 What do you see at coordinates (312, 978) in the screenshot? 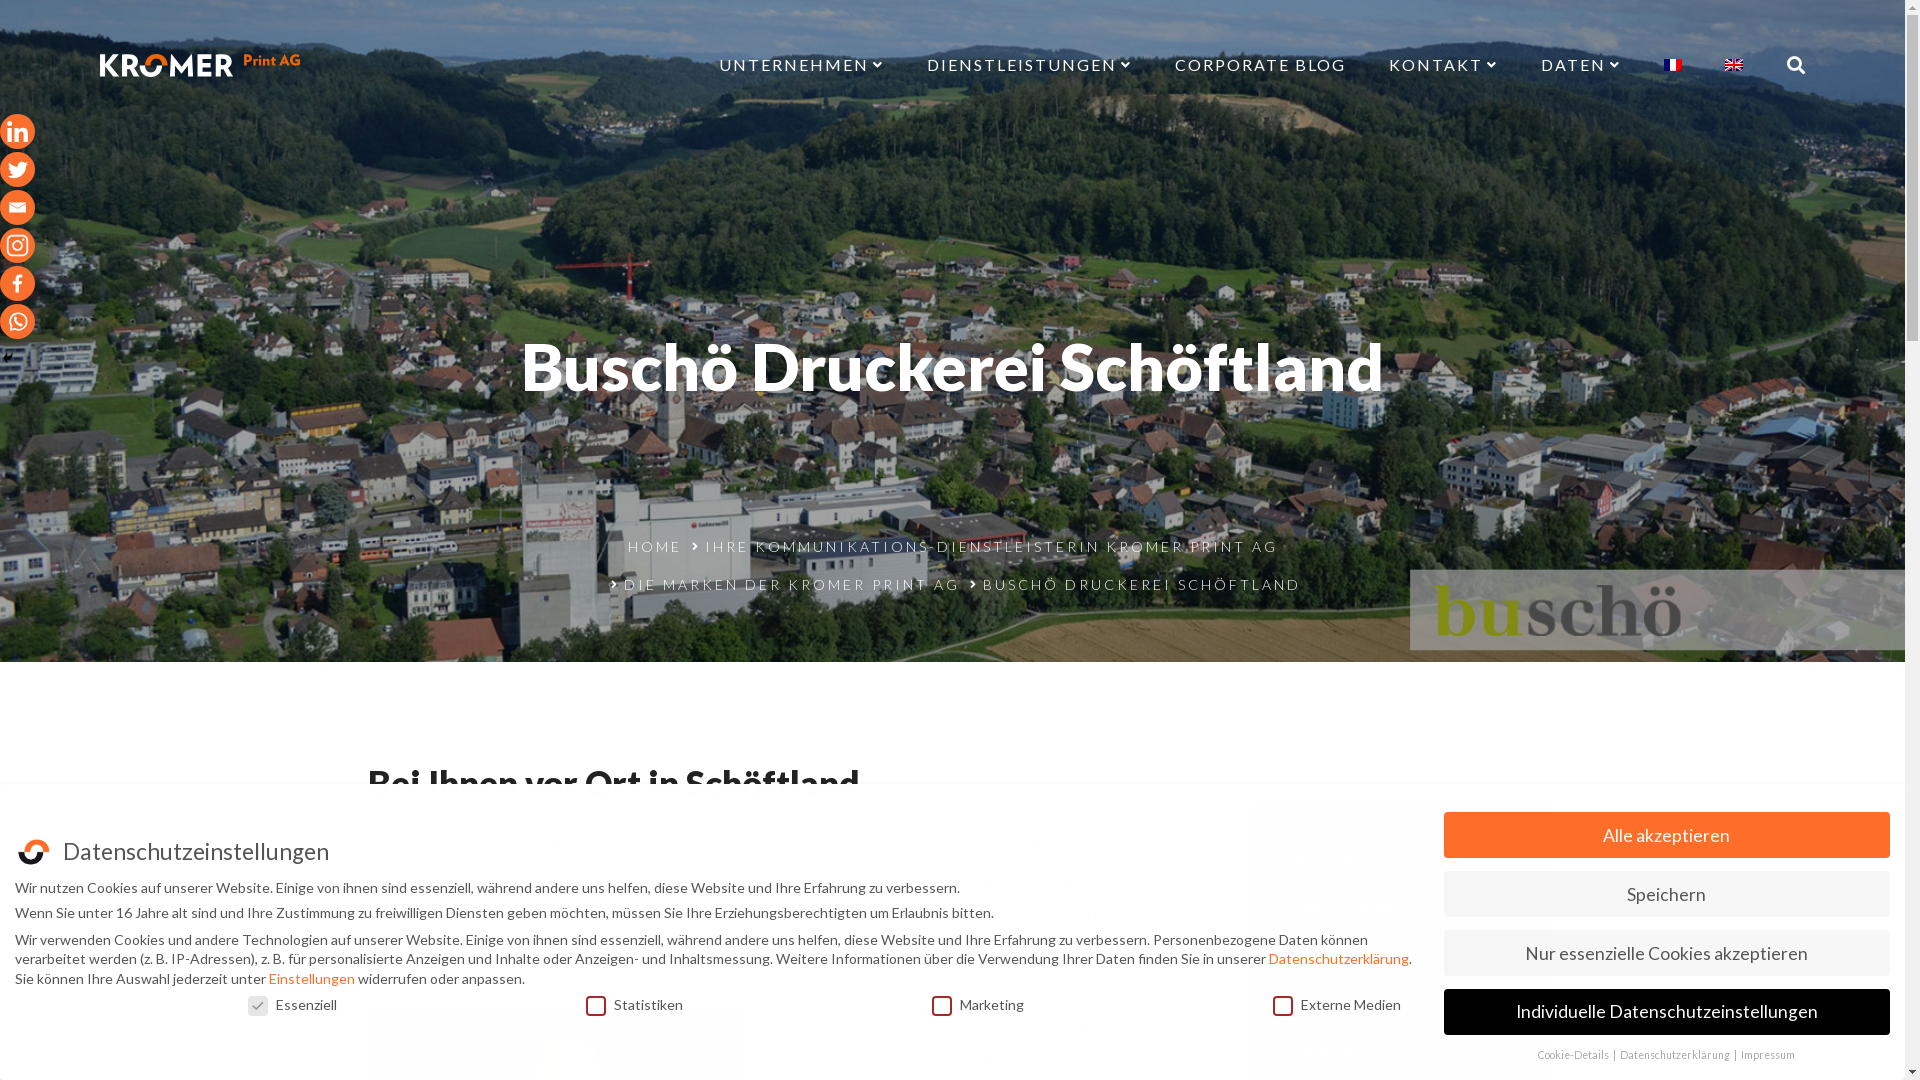
I see `Einstellungen` at bounding box center [312, 978].